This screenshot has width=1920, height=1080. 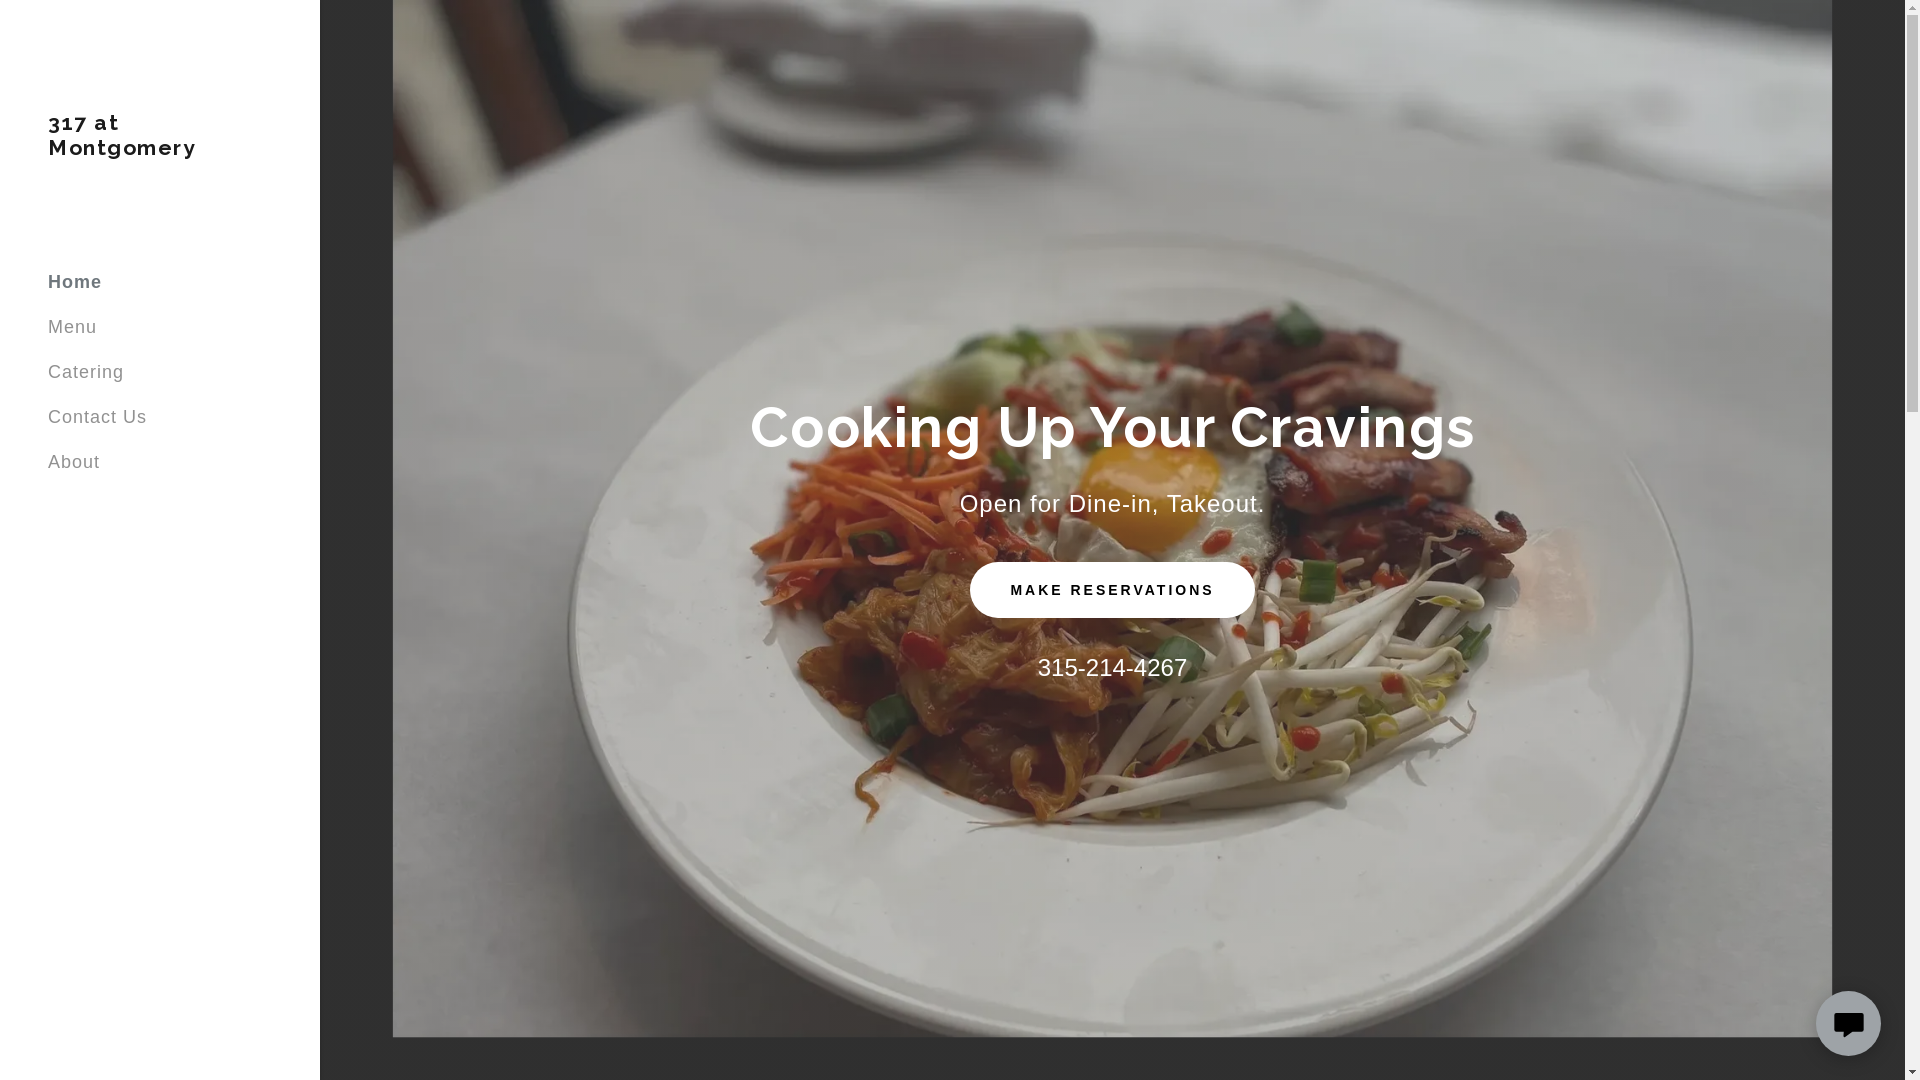 What do you see at coordinates (74, 462) in the screenshot?
I see `About` at bounding box center [74, 462].